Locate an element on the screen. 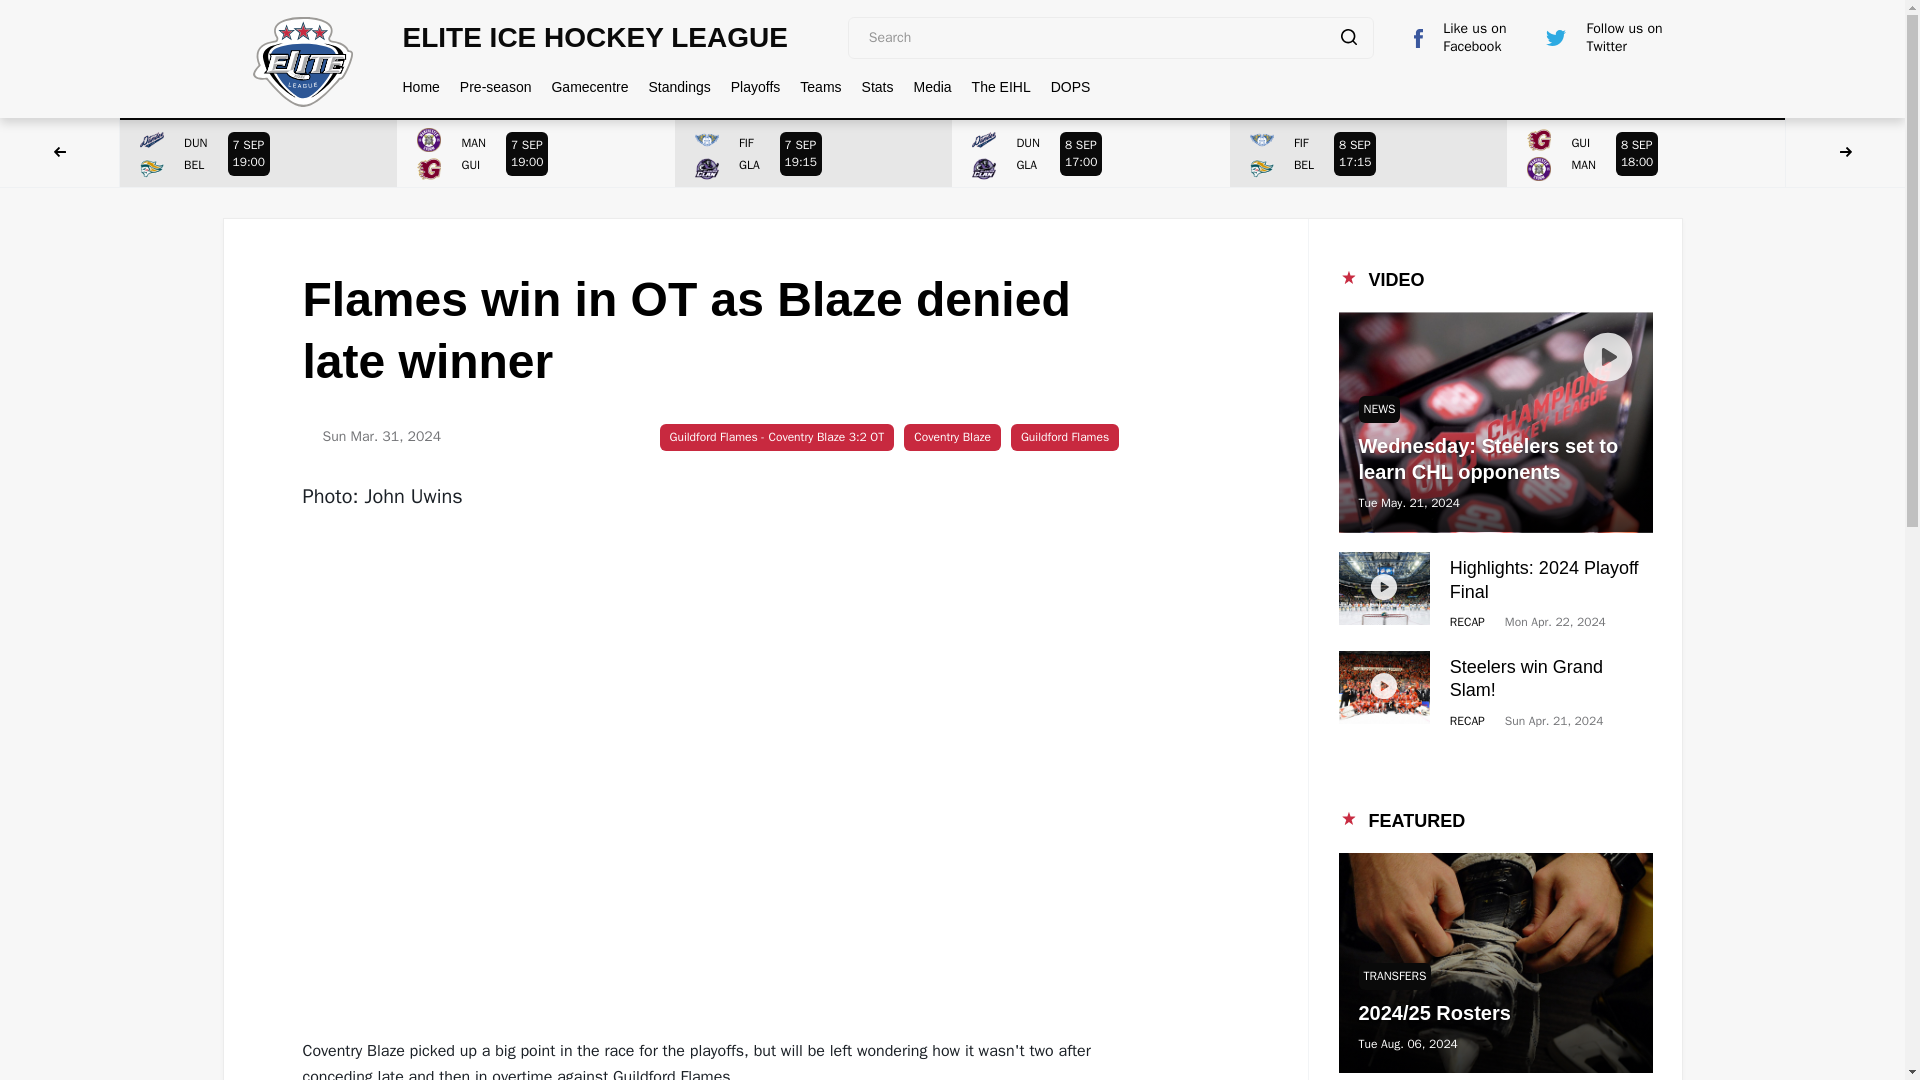 This screenshot has height=1080, width=1920. Back to top is located at coordinates (814, 152).